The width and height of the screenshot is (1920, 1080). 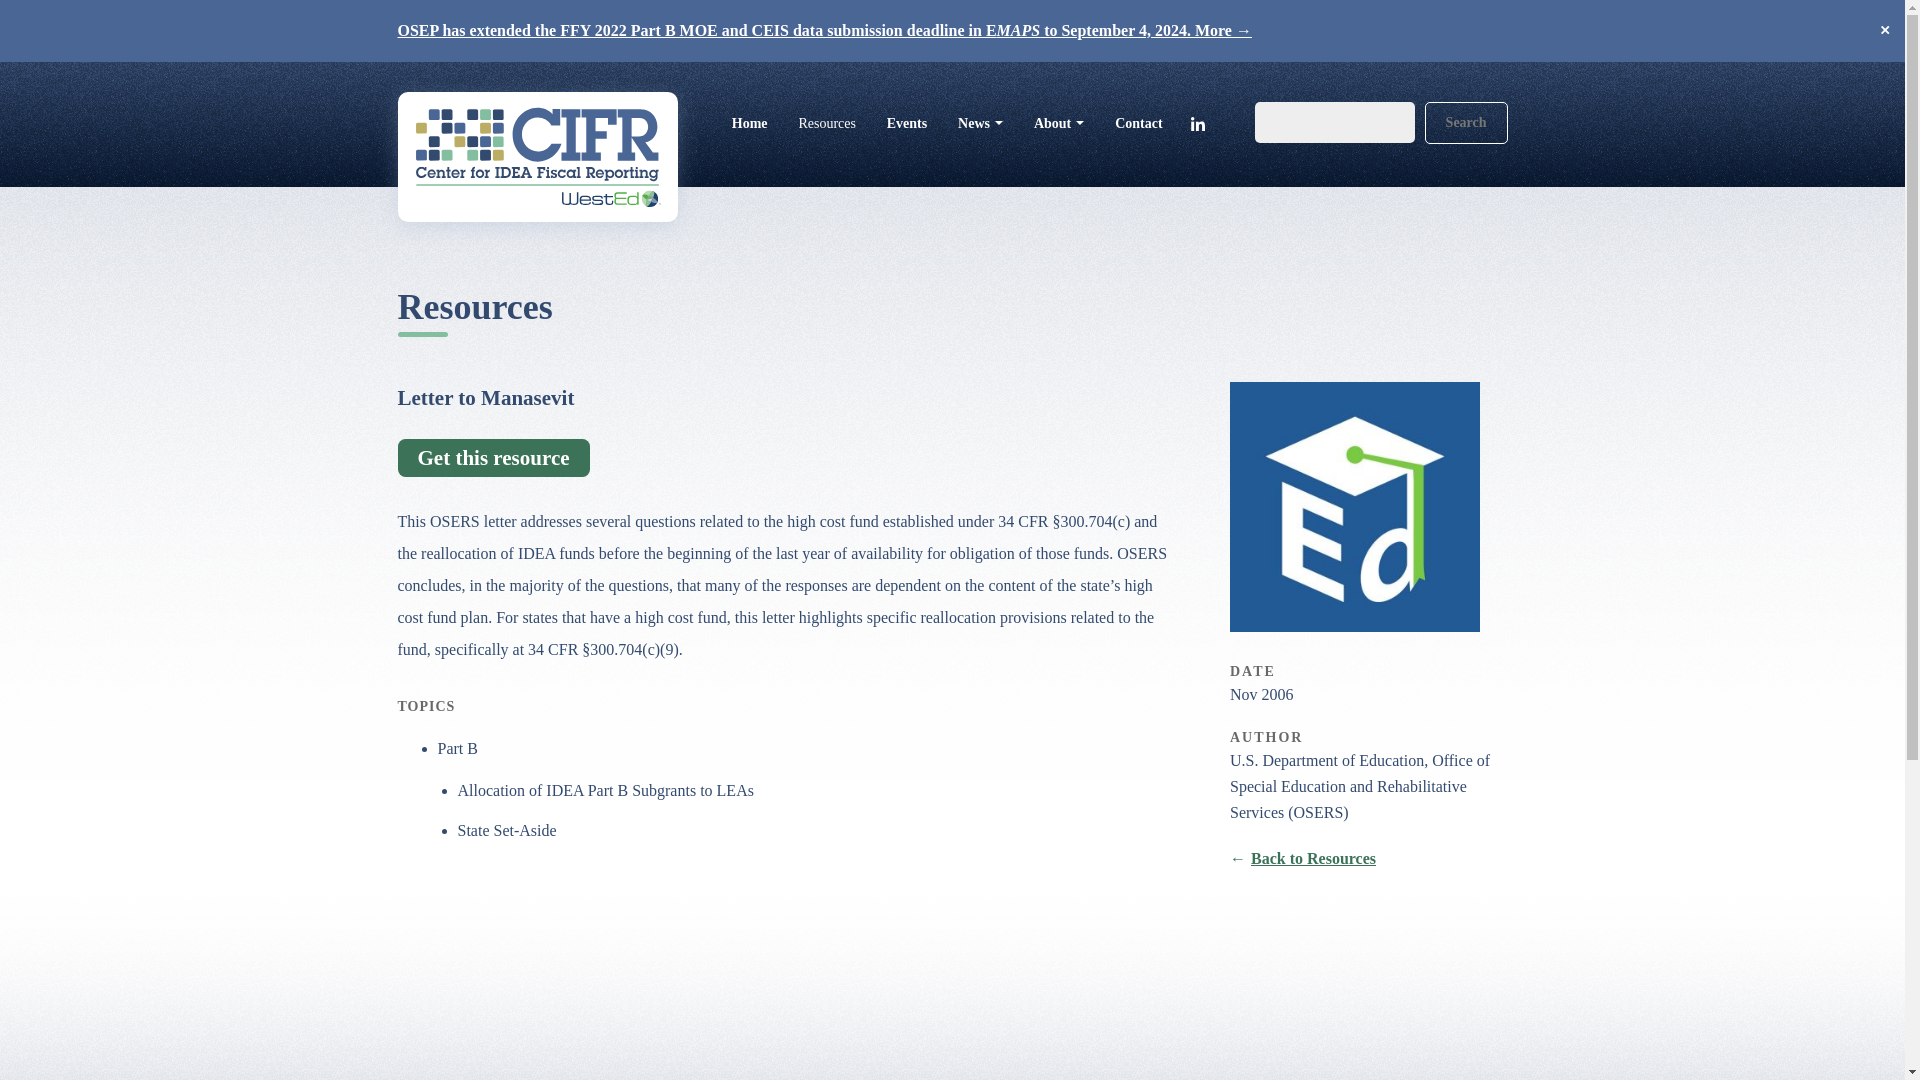 I want to click on Get this resource, so click(x=493, y=458).